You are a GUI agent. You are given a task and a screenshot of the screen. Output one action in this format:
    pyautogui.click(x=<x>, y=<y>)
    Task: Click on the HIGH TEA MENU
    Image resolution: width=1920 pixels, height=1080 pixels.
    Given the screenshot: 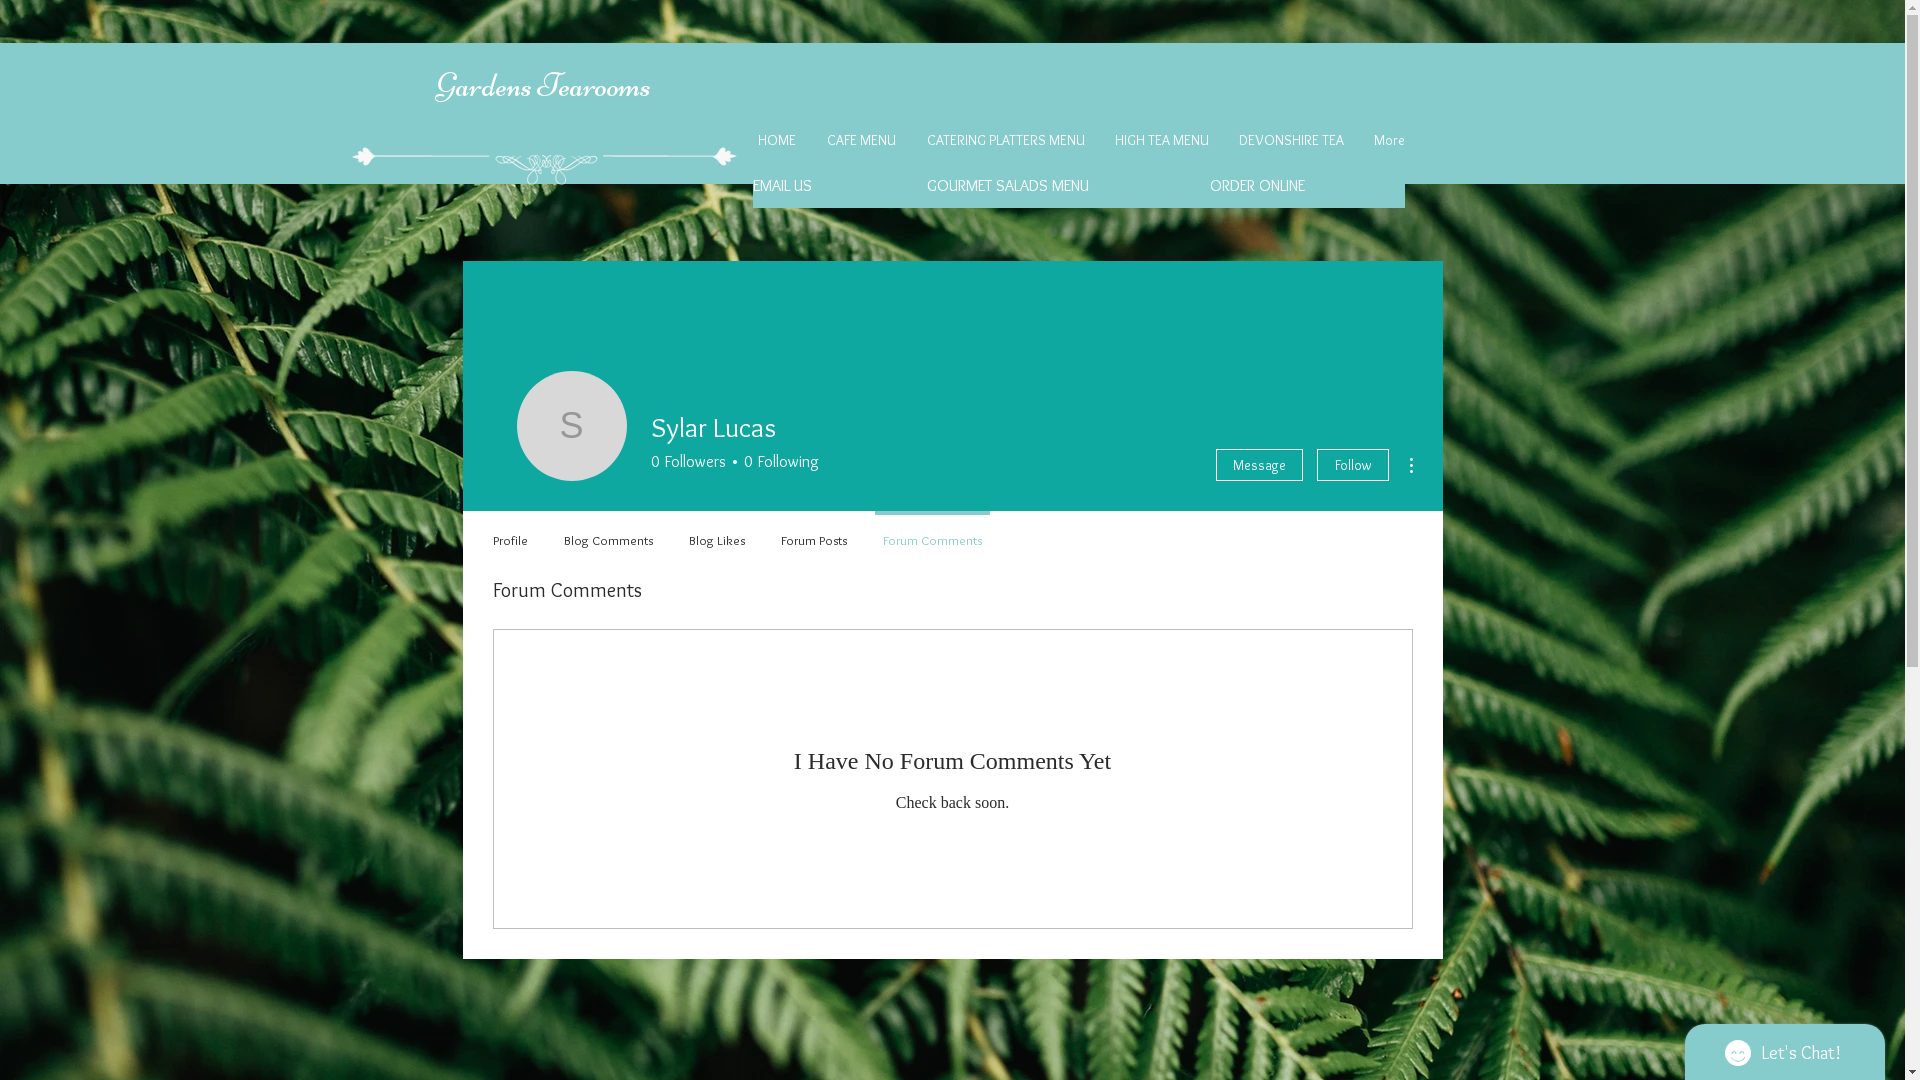 What is the action you would take?
    pyautogui.click(x=1166, y=140)
    